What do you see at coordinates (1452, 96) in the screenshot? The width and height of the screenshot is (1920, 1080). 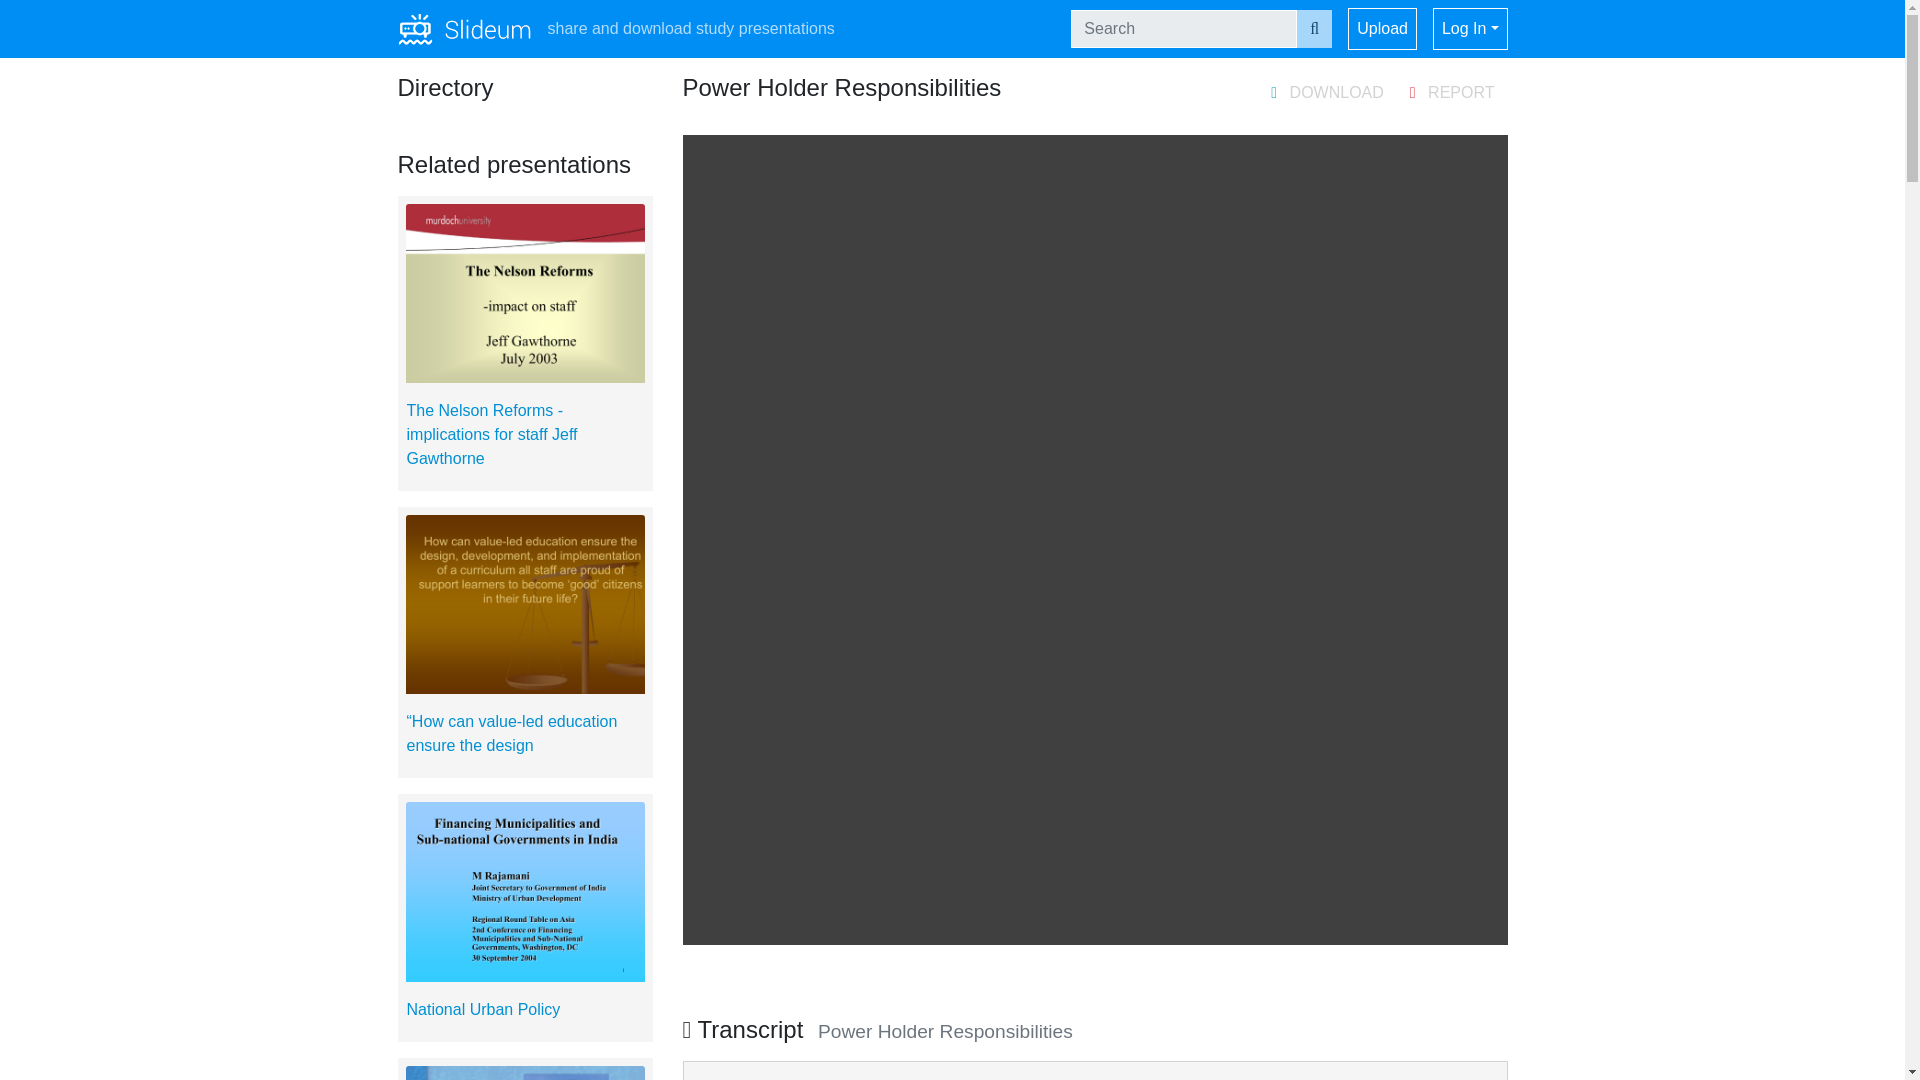 I see `REPORT` at bounding box center [1452, 96].